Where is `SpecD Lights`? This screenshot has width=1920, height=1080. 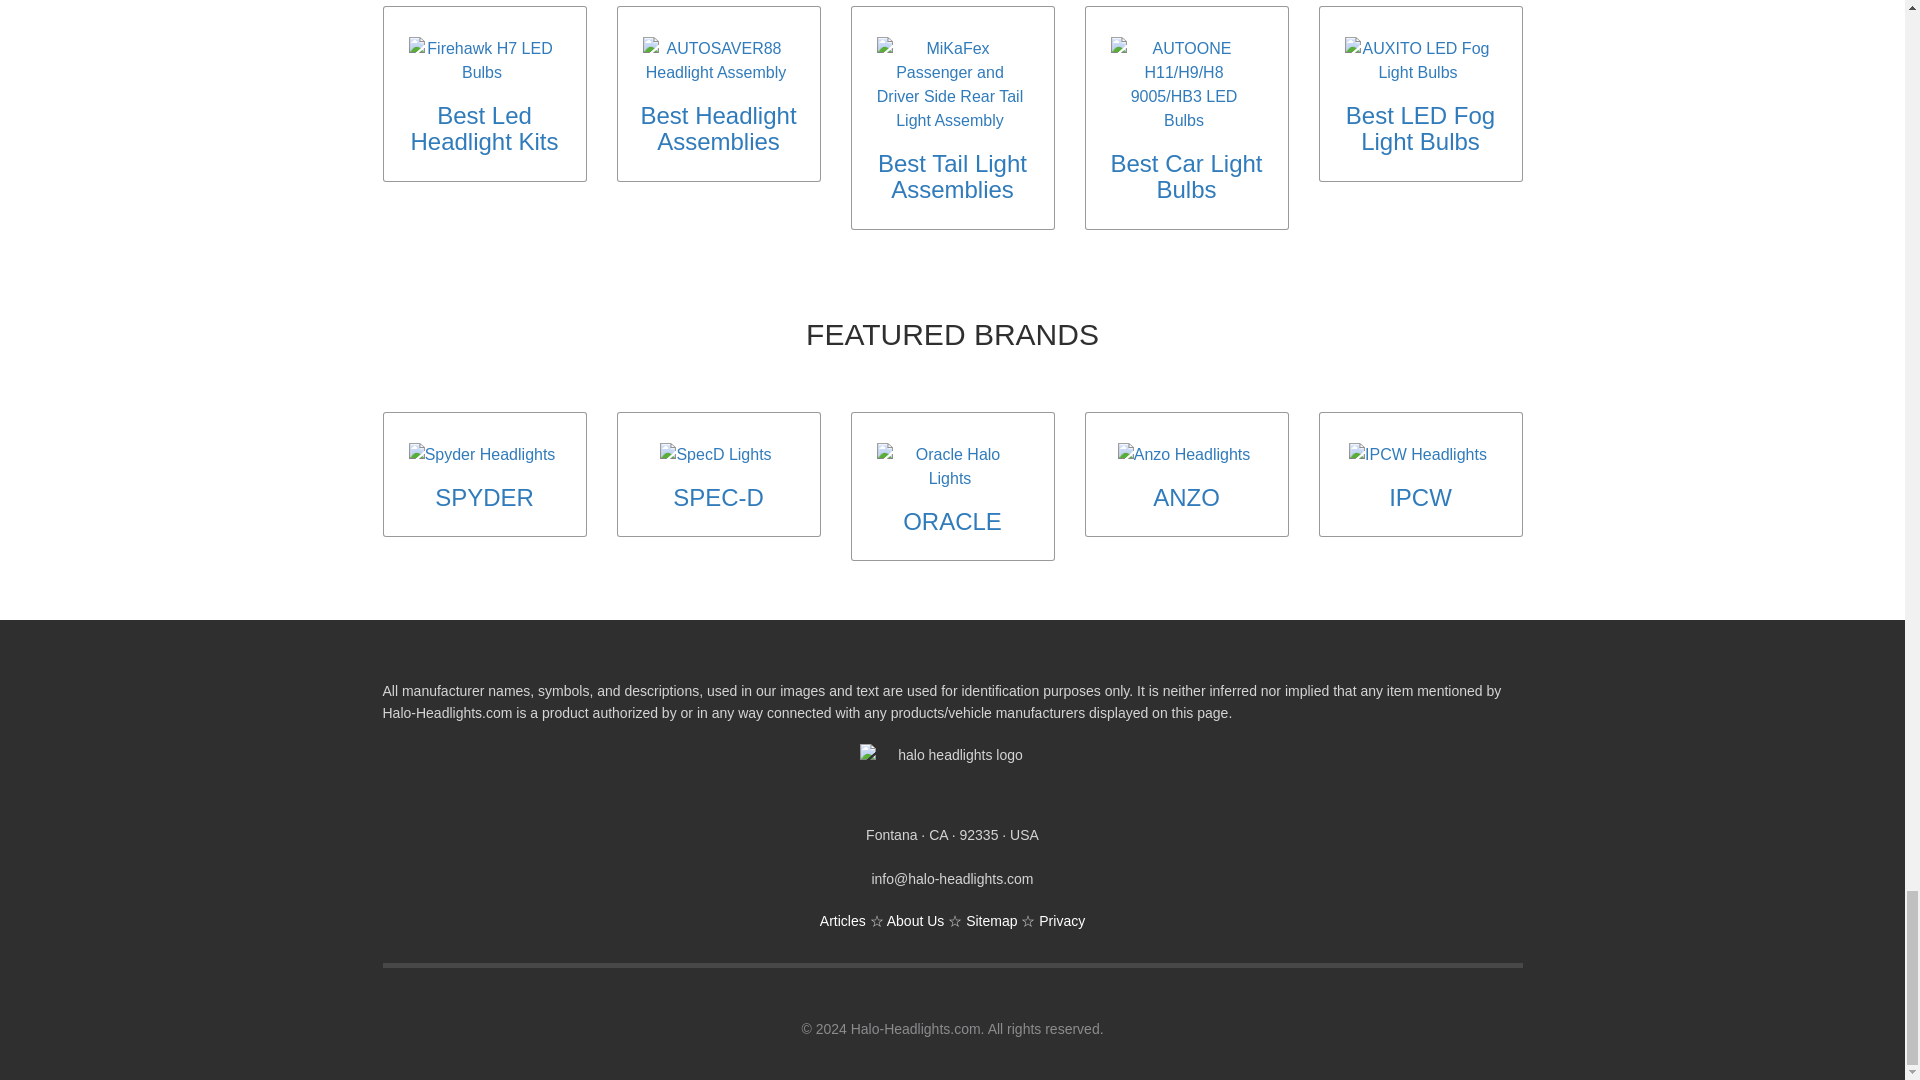 SpecD Lights is located at coordinates (716, 454).